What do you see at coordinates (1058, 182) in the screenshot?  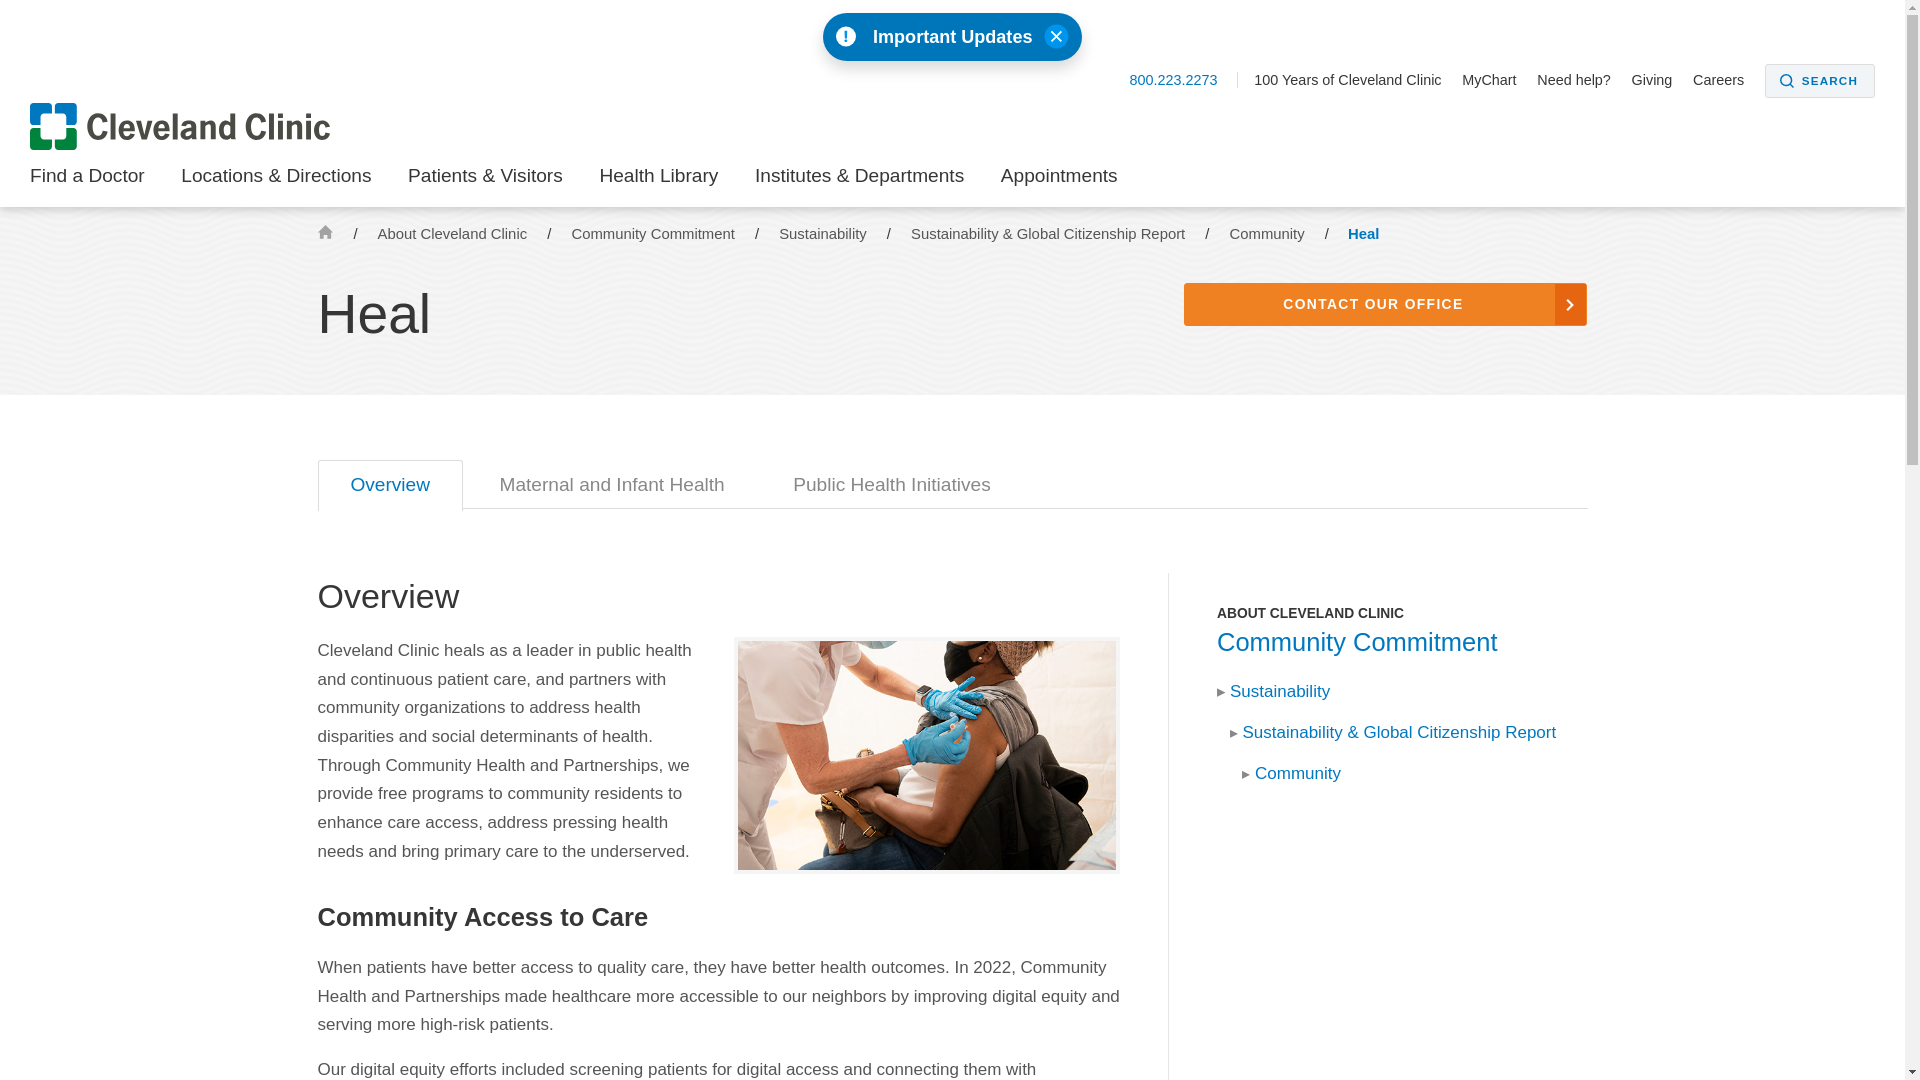 I see `Appointments` at bounding box center [1058, 182].